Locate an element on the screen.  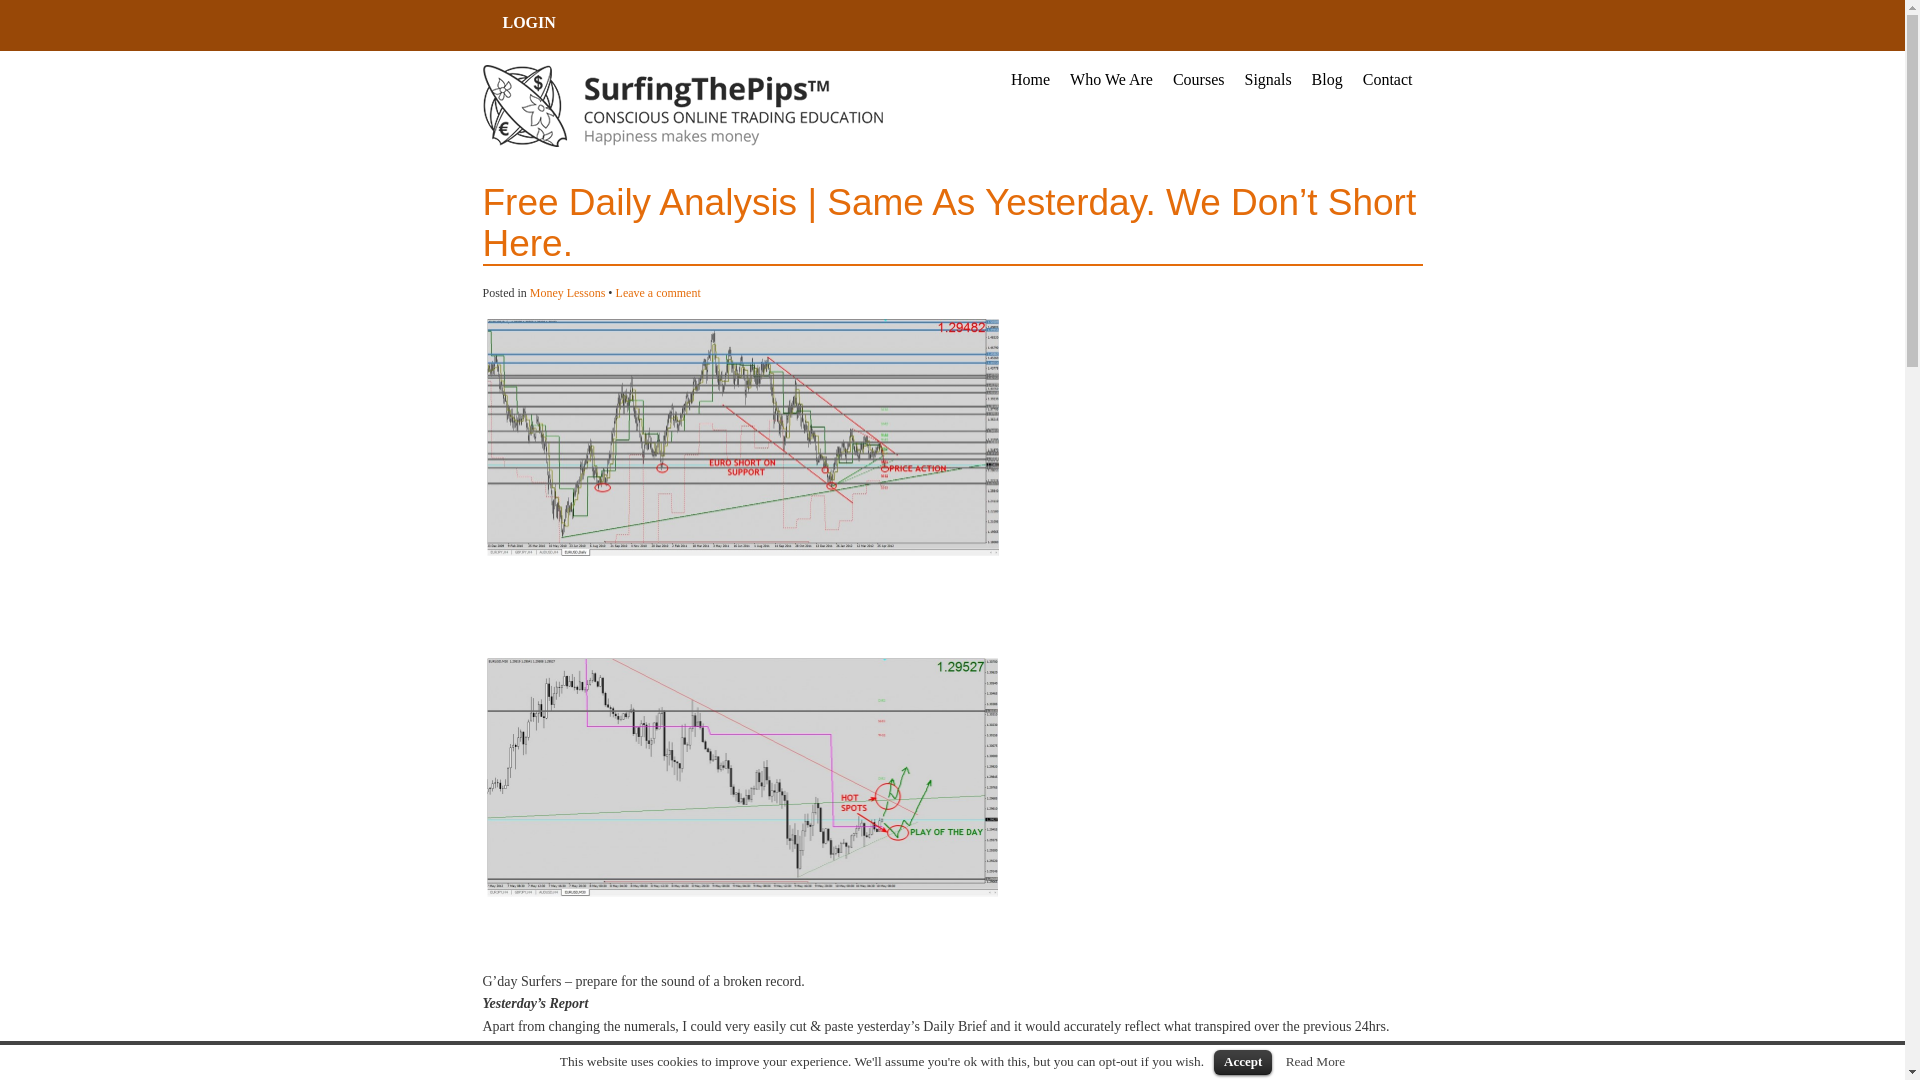
Contact is located at coordinates (1388, 80).